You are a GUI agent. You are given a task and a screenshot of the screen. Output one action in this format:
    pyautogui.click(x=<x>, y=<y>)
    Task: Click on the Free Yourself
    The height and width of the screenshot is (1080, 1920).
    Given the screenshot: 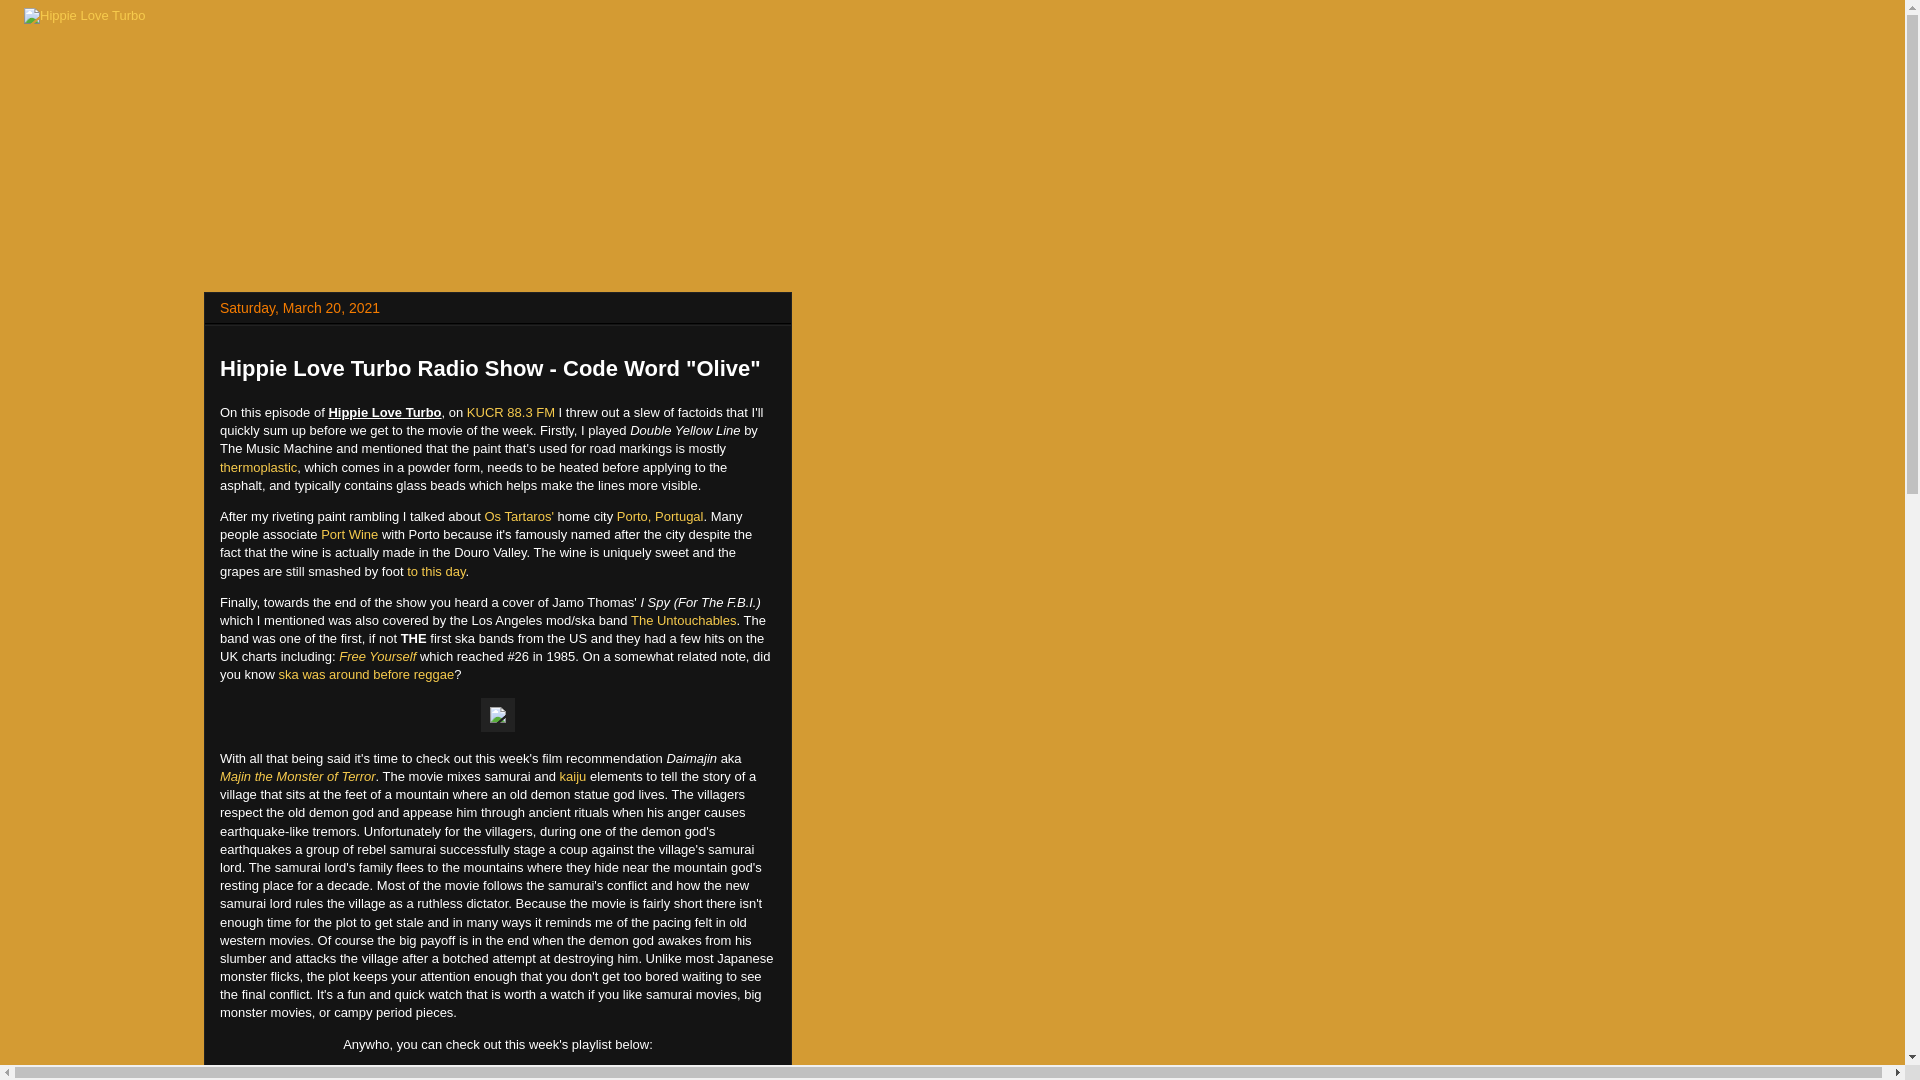 What is the action you would take?
    pyautogui.click(x=378, y=656)
    